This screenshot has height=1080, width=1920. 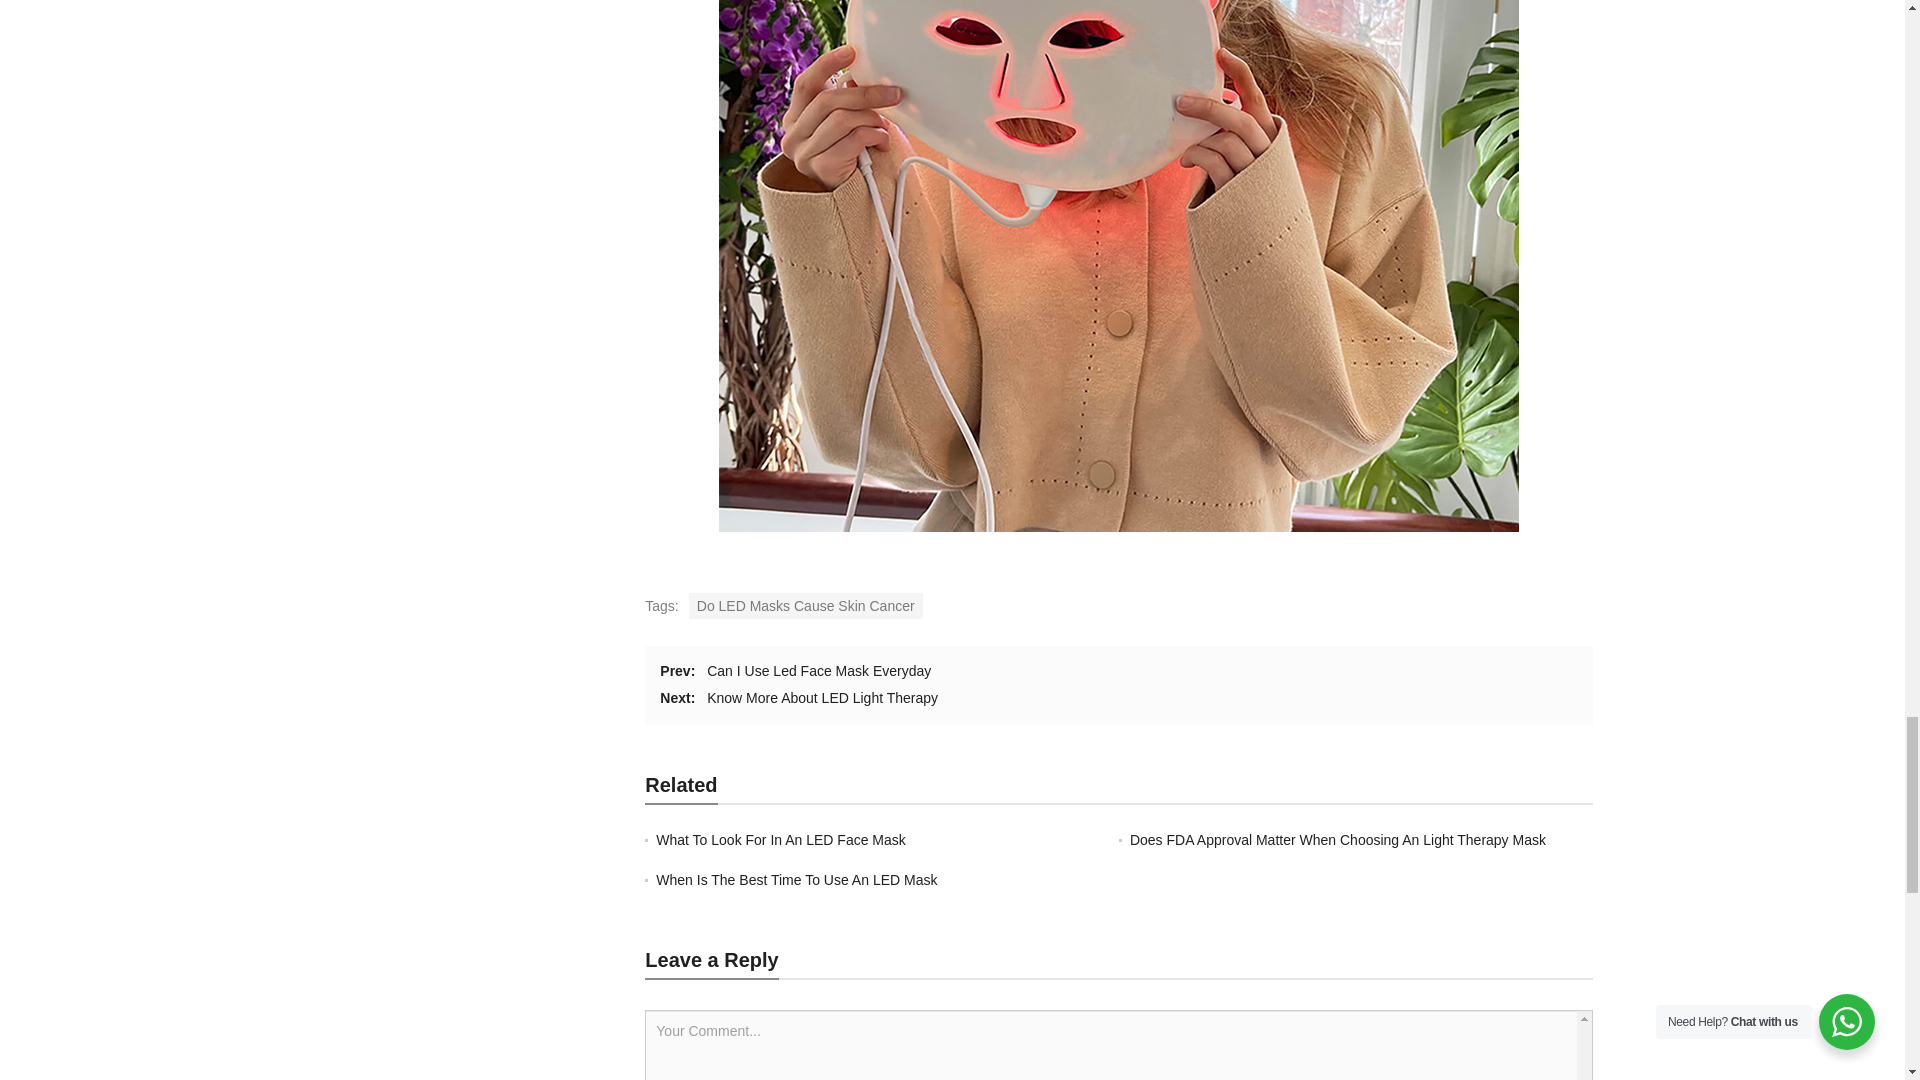 I want to click on What To Look For In An LED Face Mask, so click(x=781, y=839).